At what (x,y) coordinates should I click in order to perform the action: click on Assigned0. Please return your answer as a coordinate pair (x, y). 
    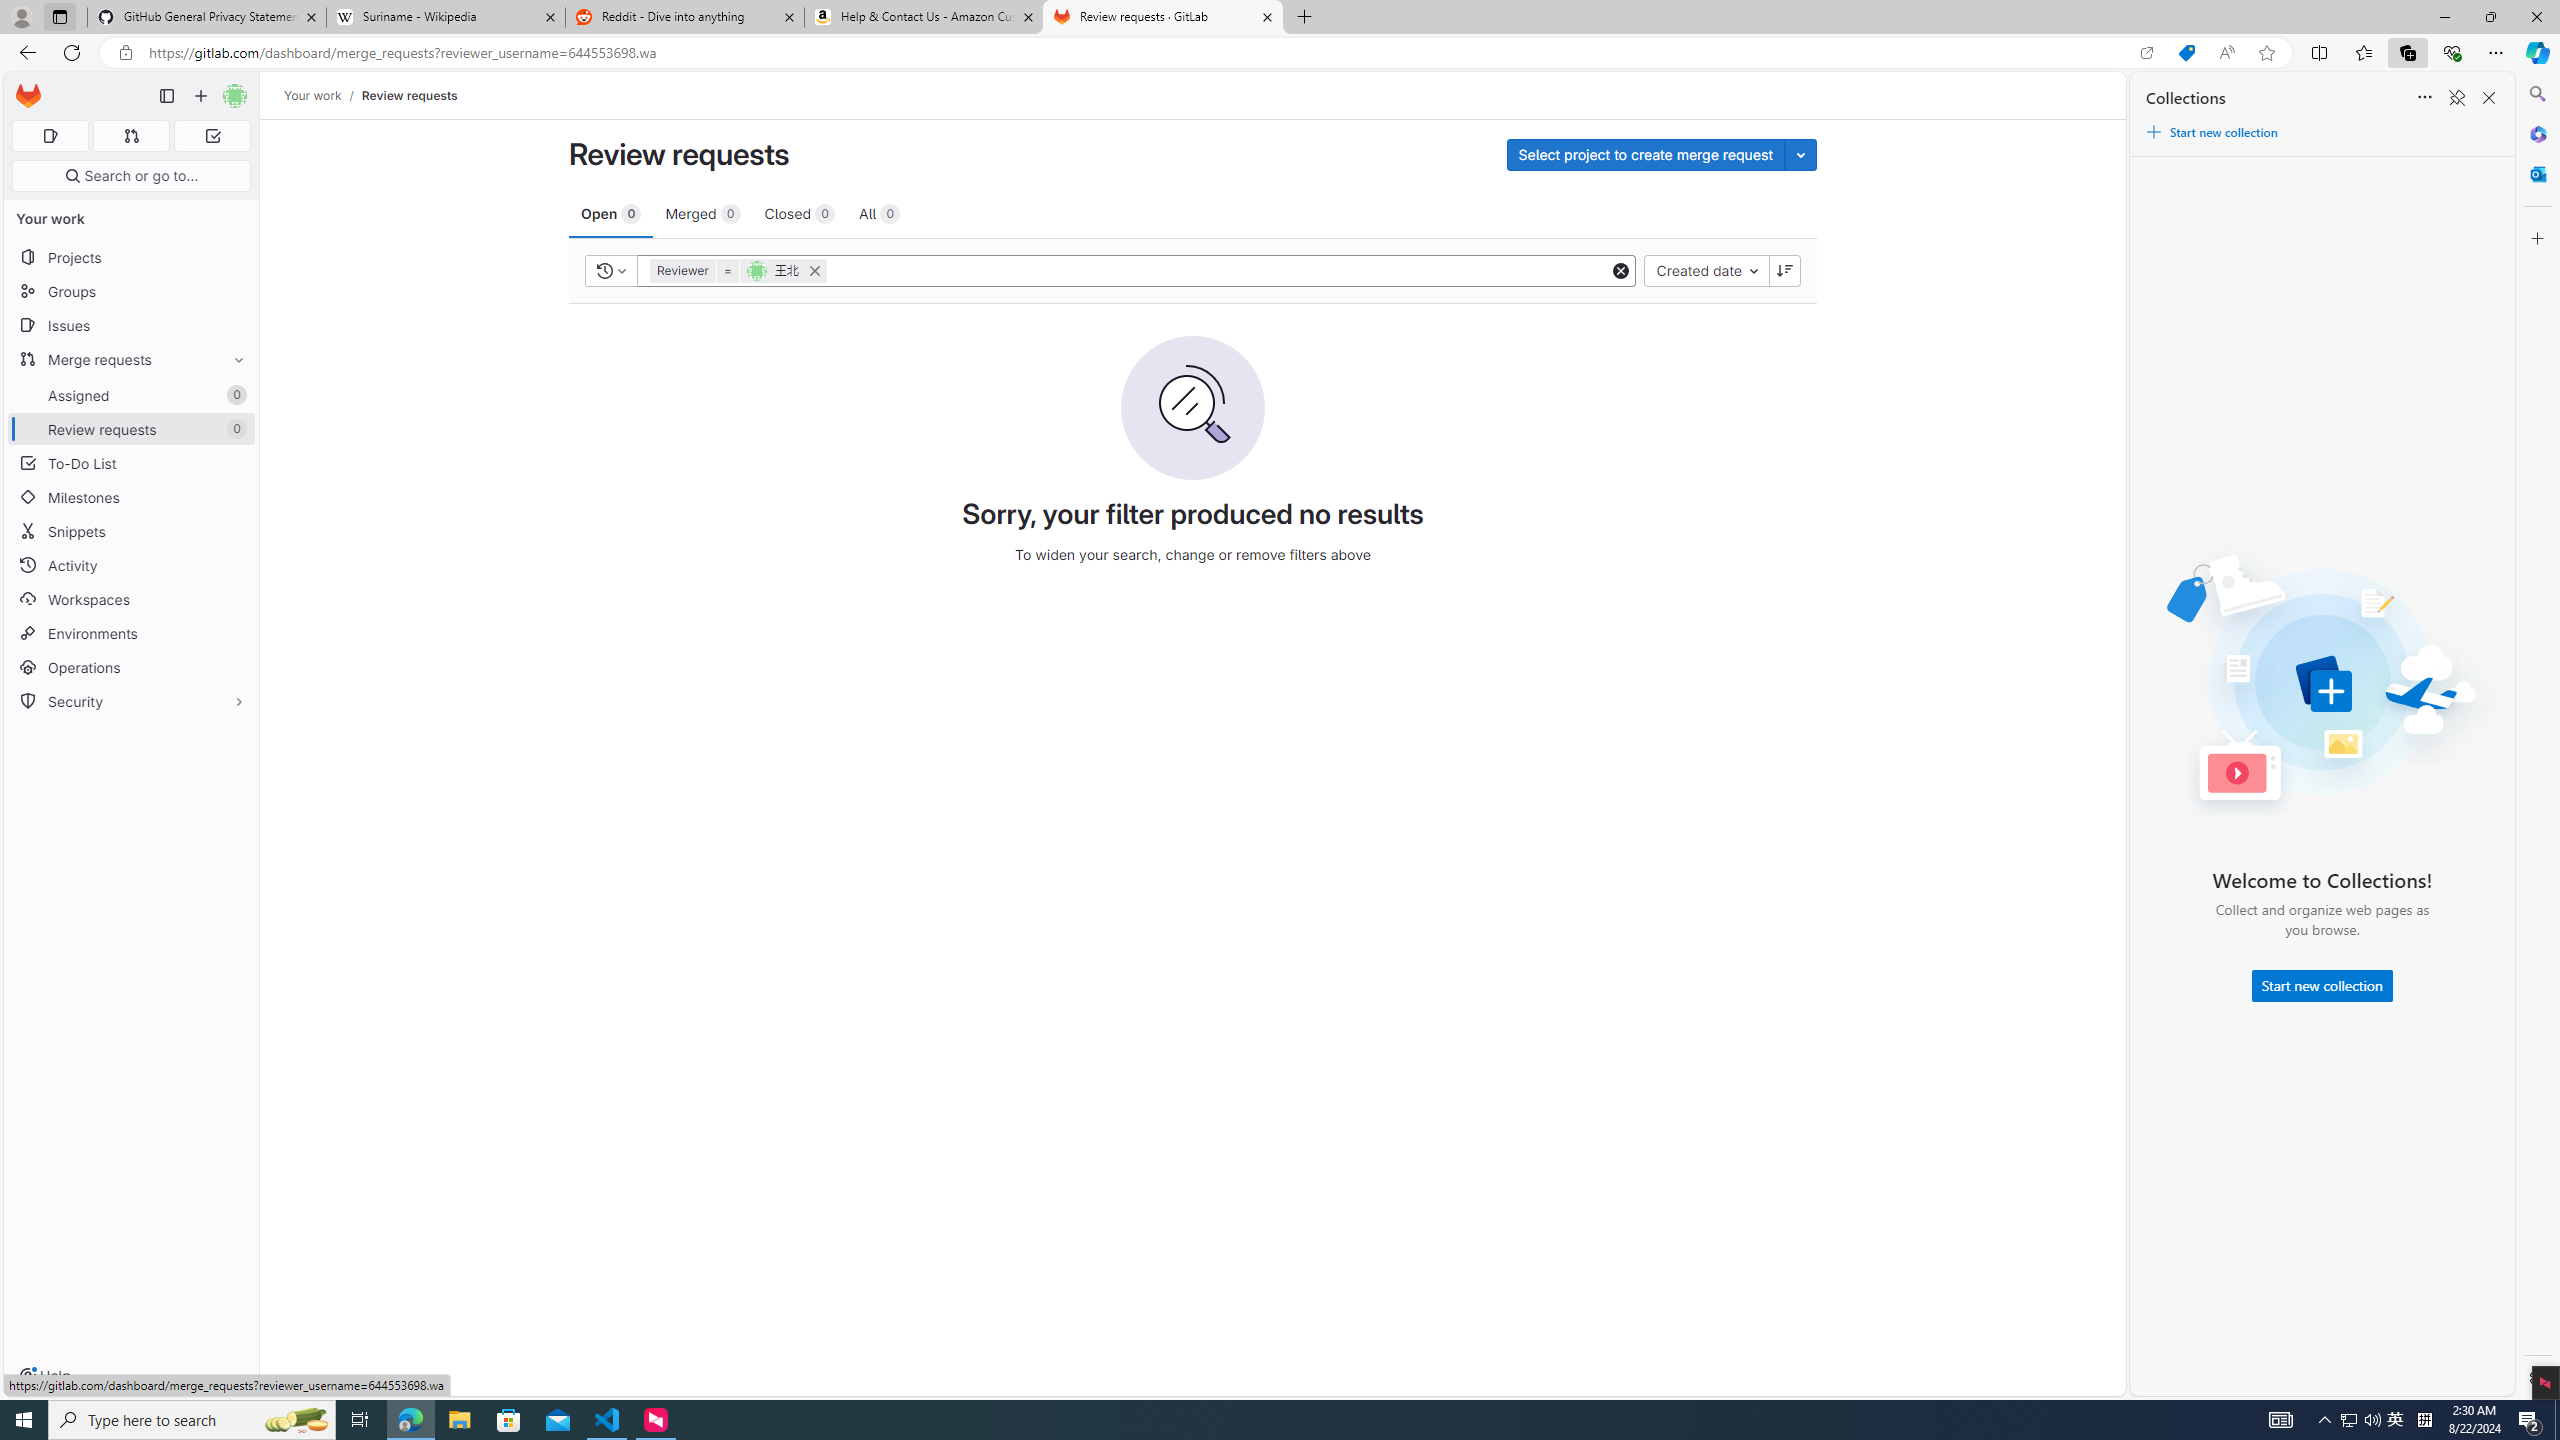
    Looking at the image, I should click on (132, 394).